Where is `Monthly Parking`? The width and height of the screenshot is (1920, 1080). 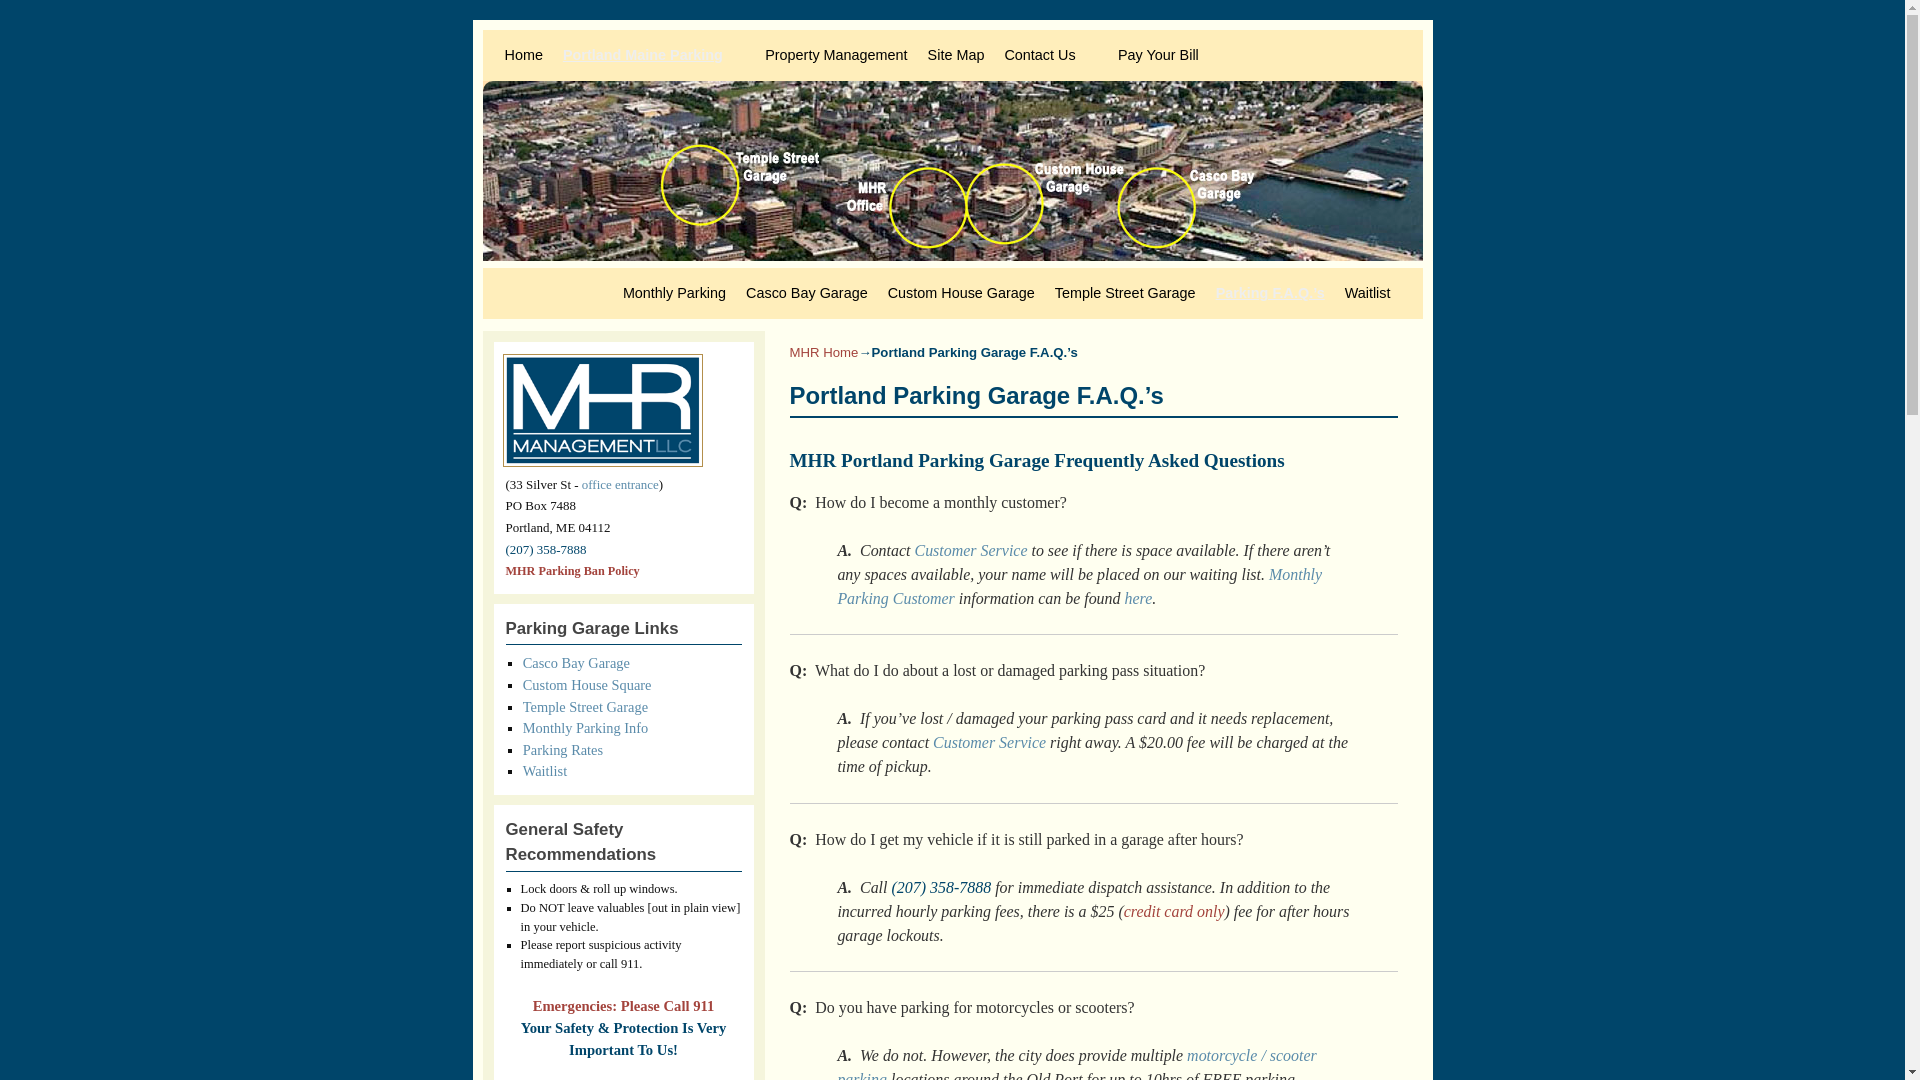 Monthly Parking is located at coordinates (1080, 586).